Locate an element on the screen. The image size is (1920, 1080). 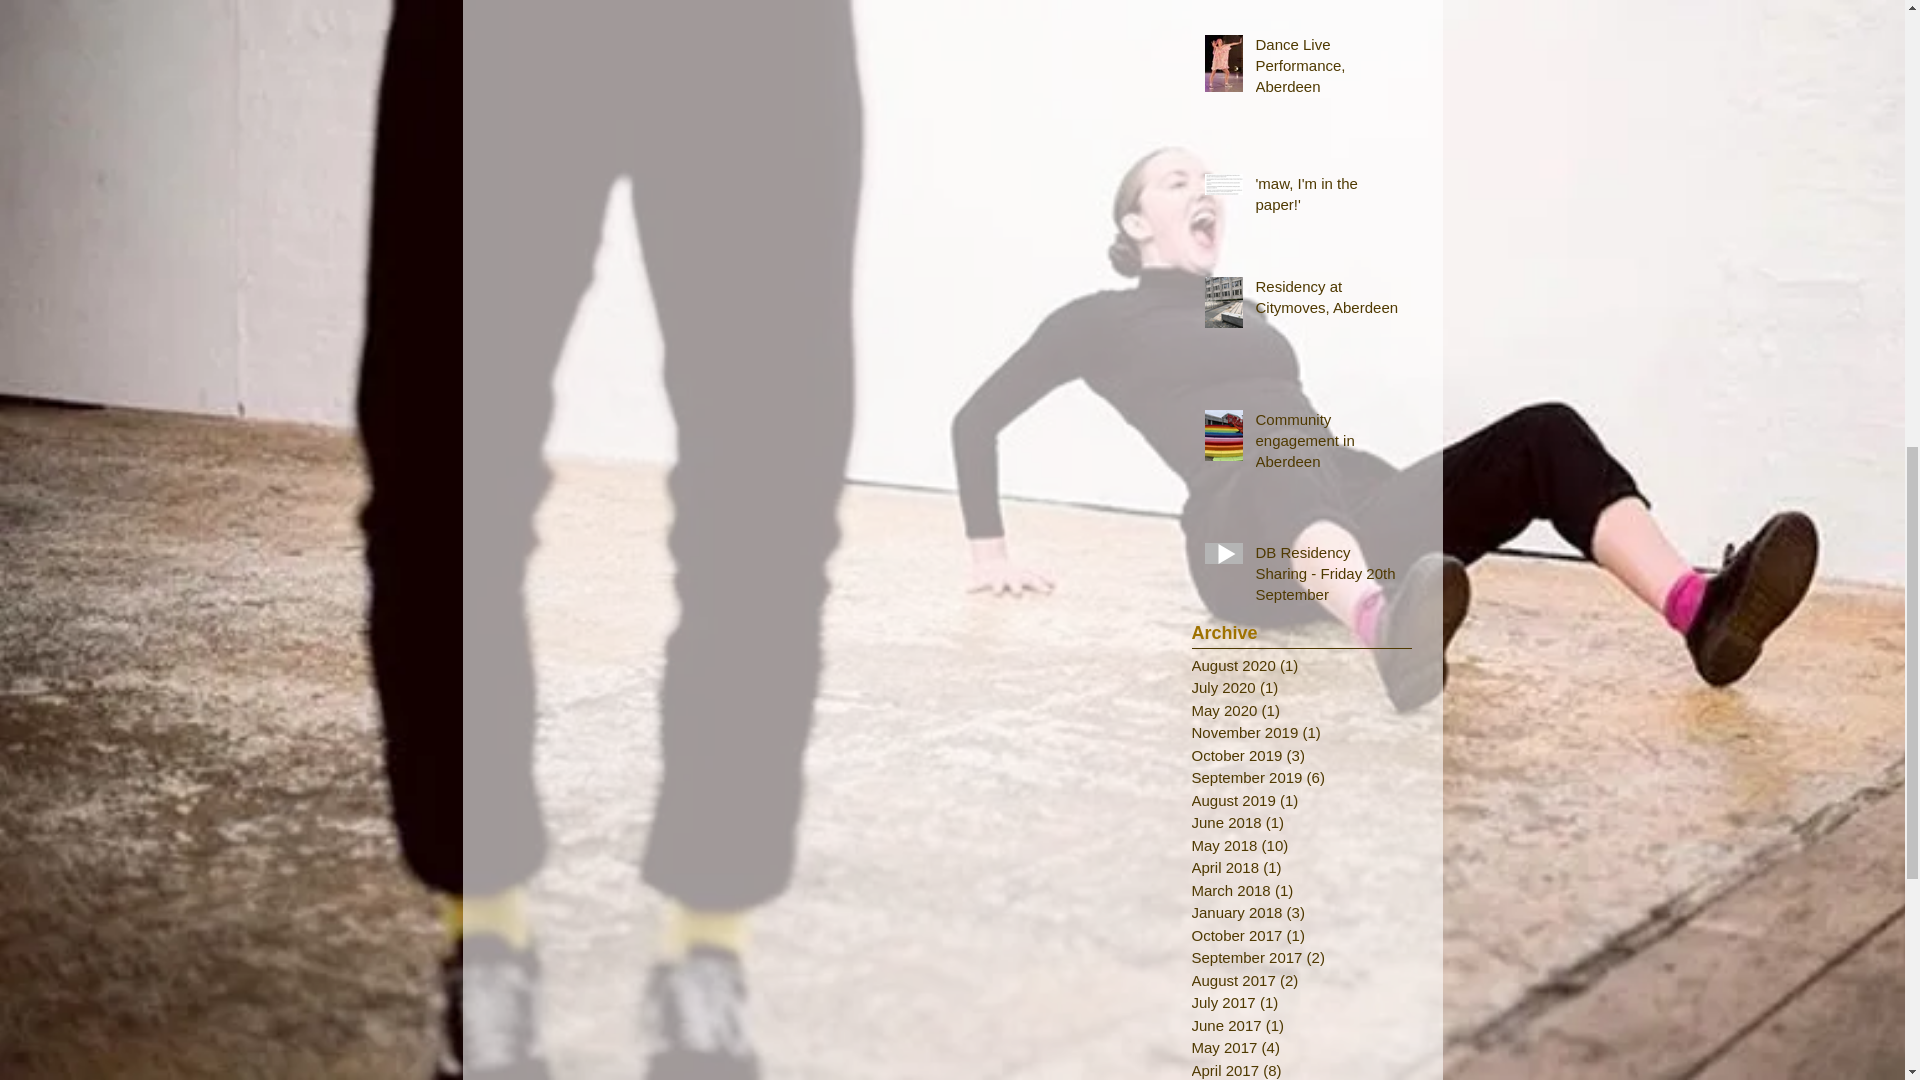
Dance Live Performance, Aberdeen is located at coordinates (1327, 68).